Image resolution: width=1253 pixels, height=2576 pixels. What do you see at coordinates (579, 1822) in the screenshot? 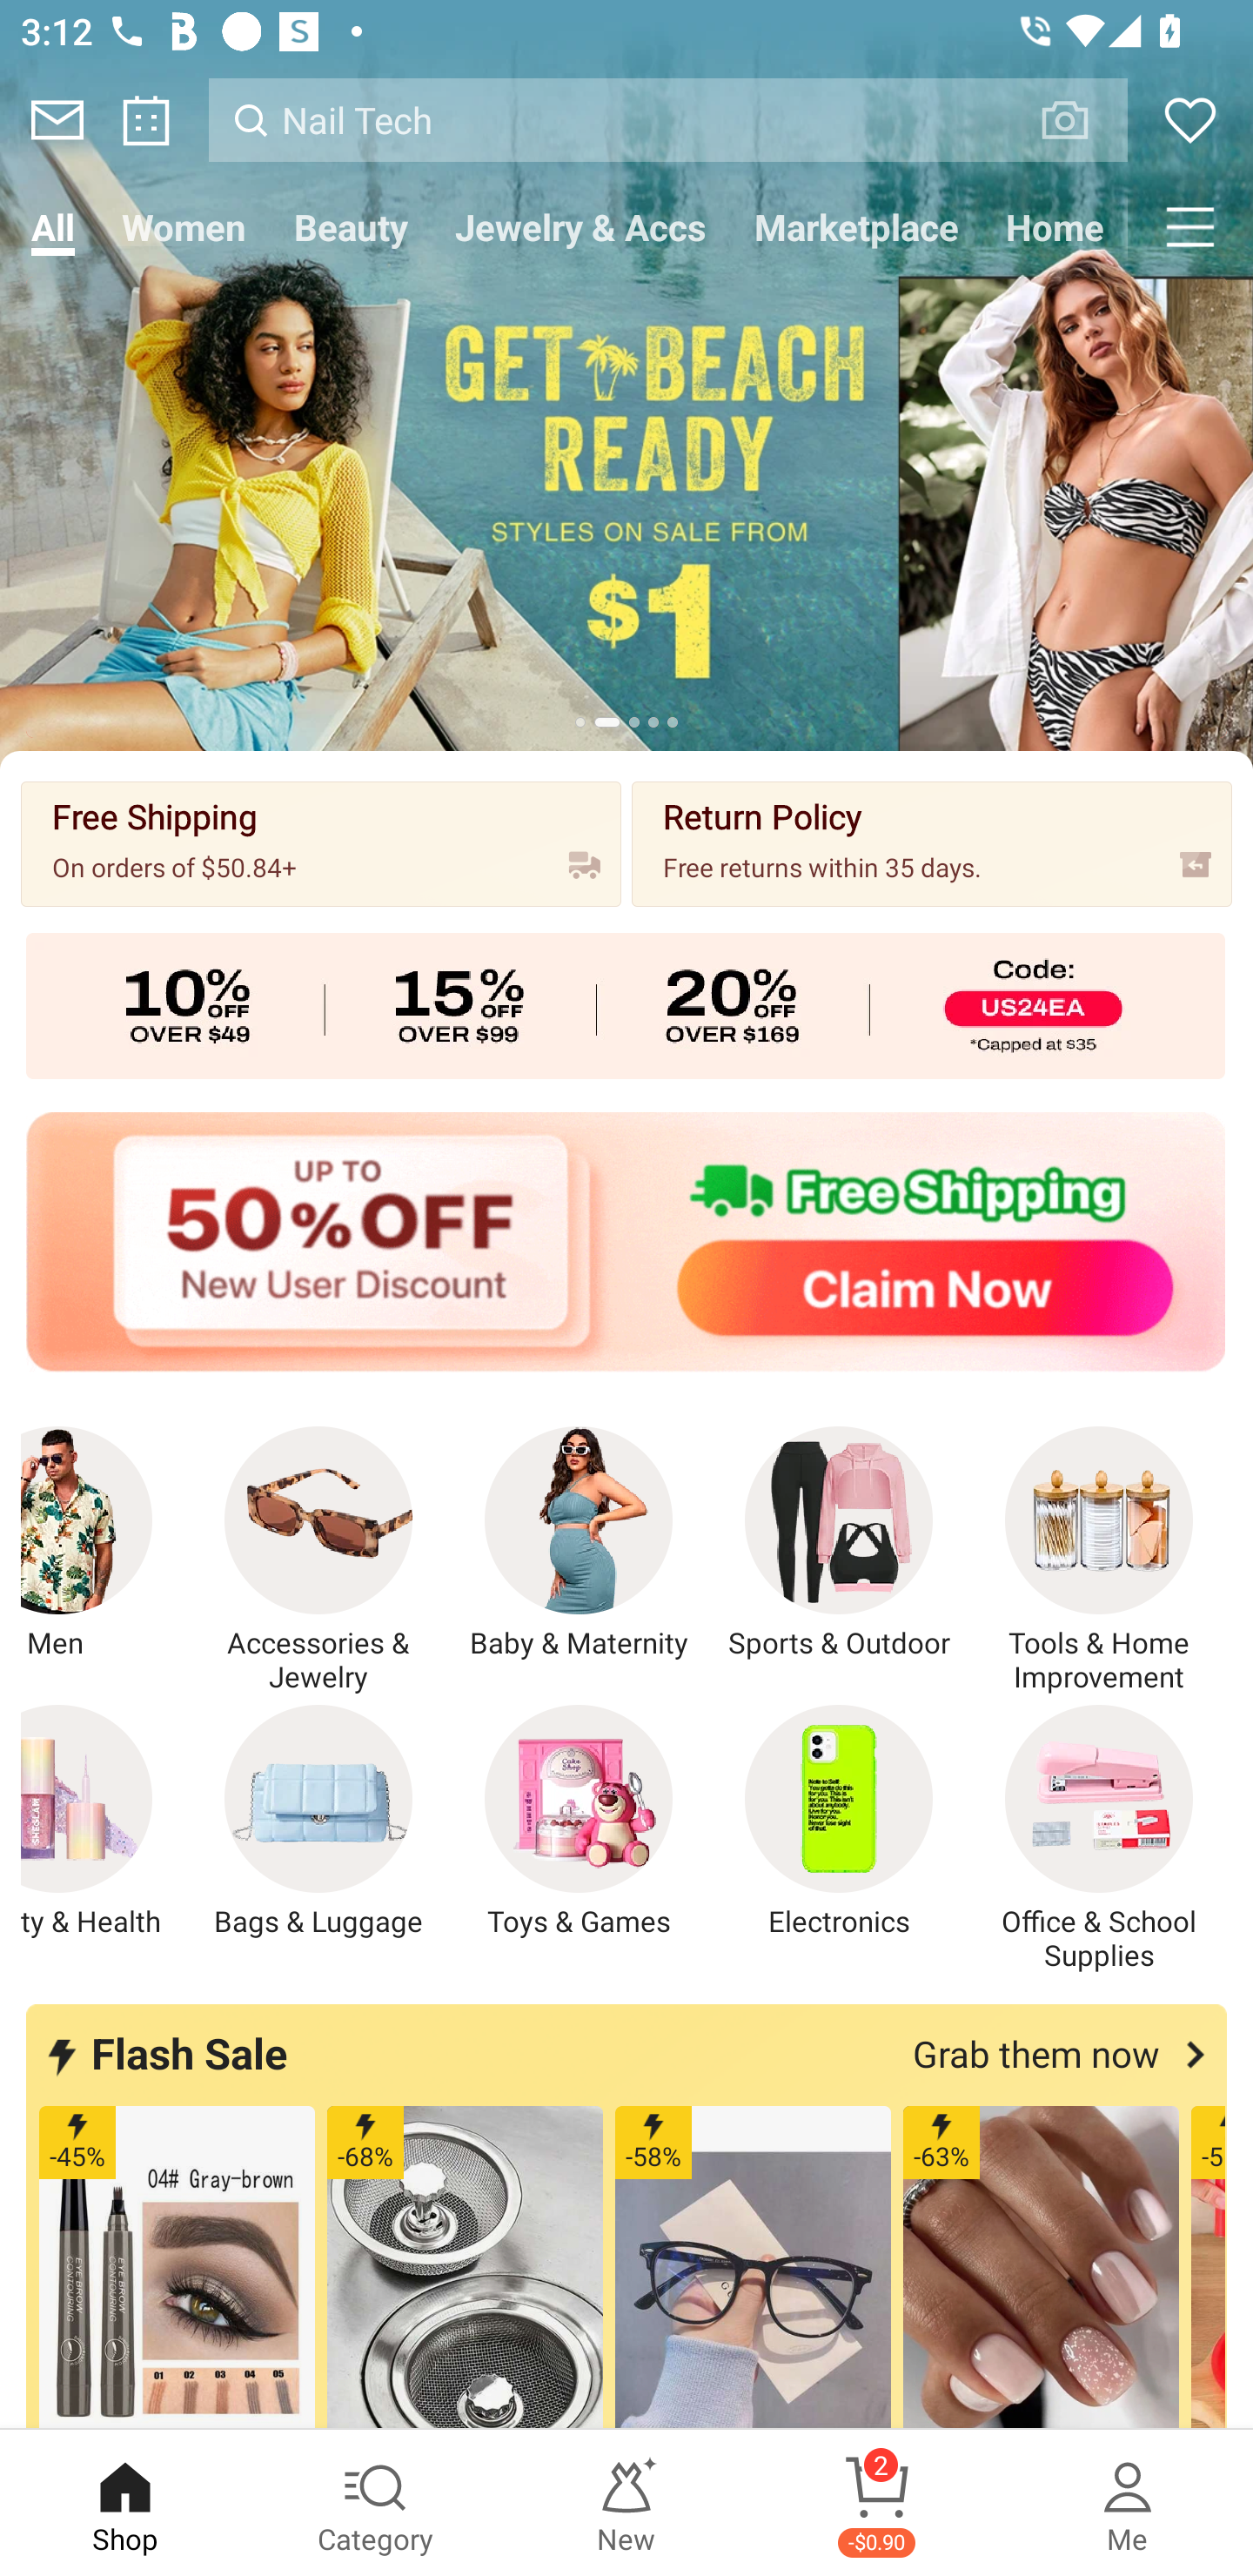
I see `Toys & Games` at bounding box center [579, 1822].